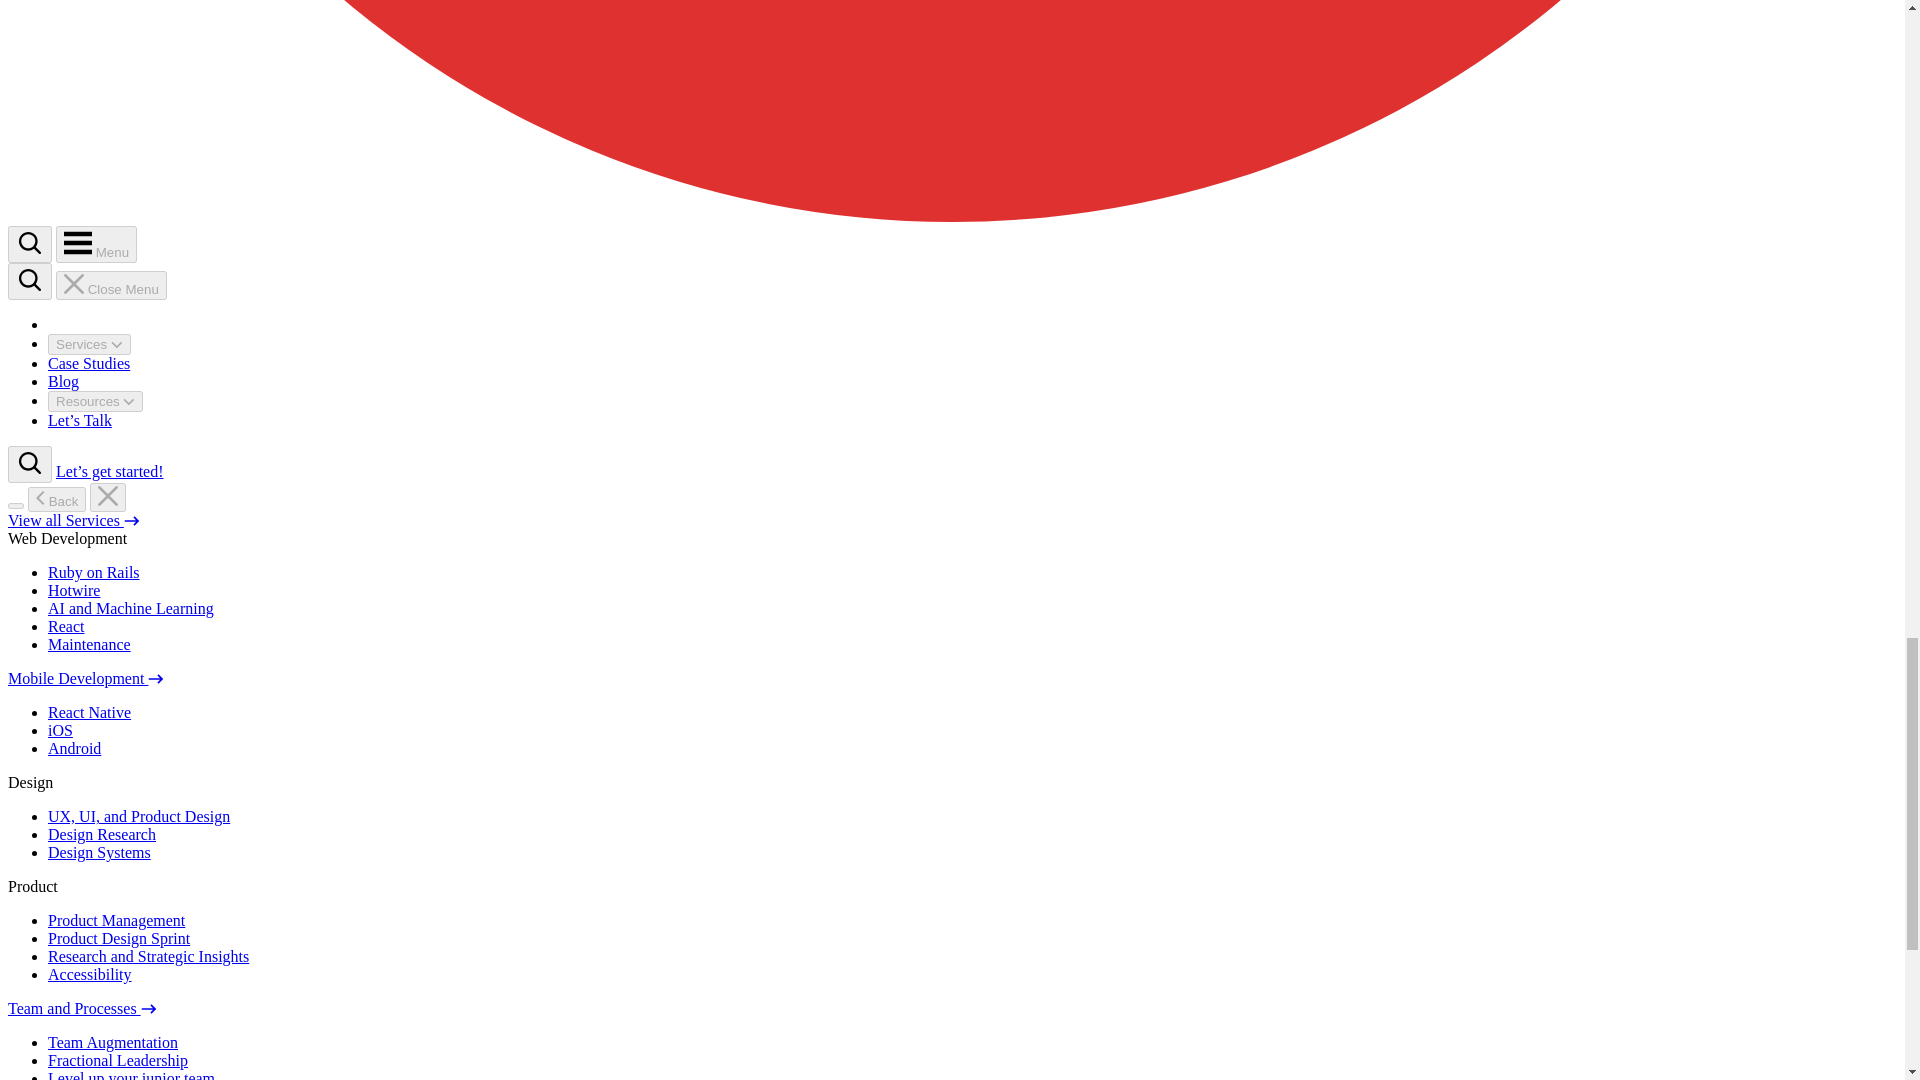 The height and width of the screenshot is (1080, 1920). I want to click on Back, so click(57, 499).